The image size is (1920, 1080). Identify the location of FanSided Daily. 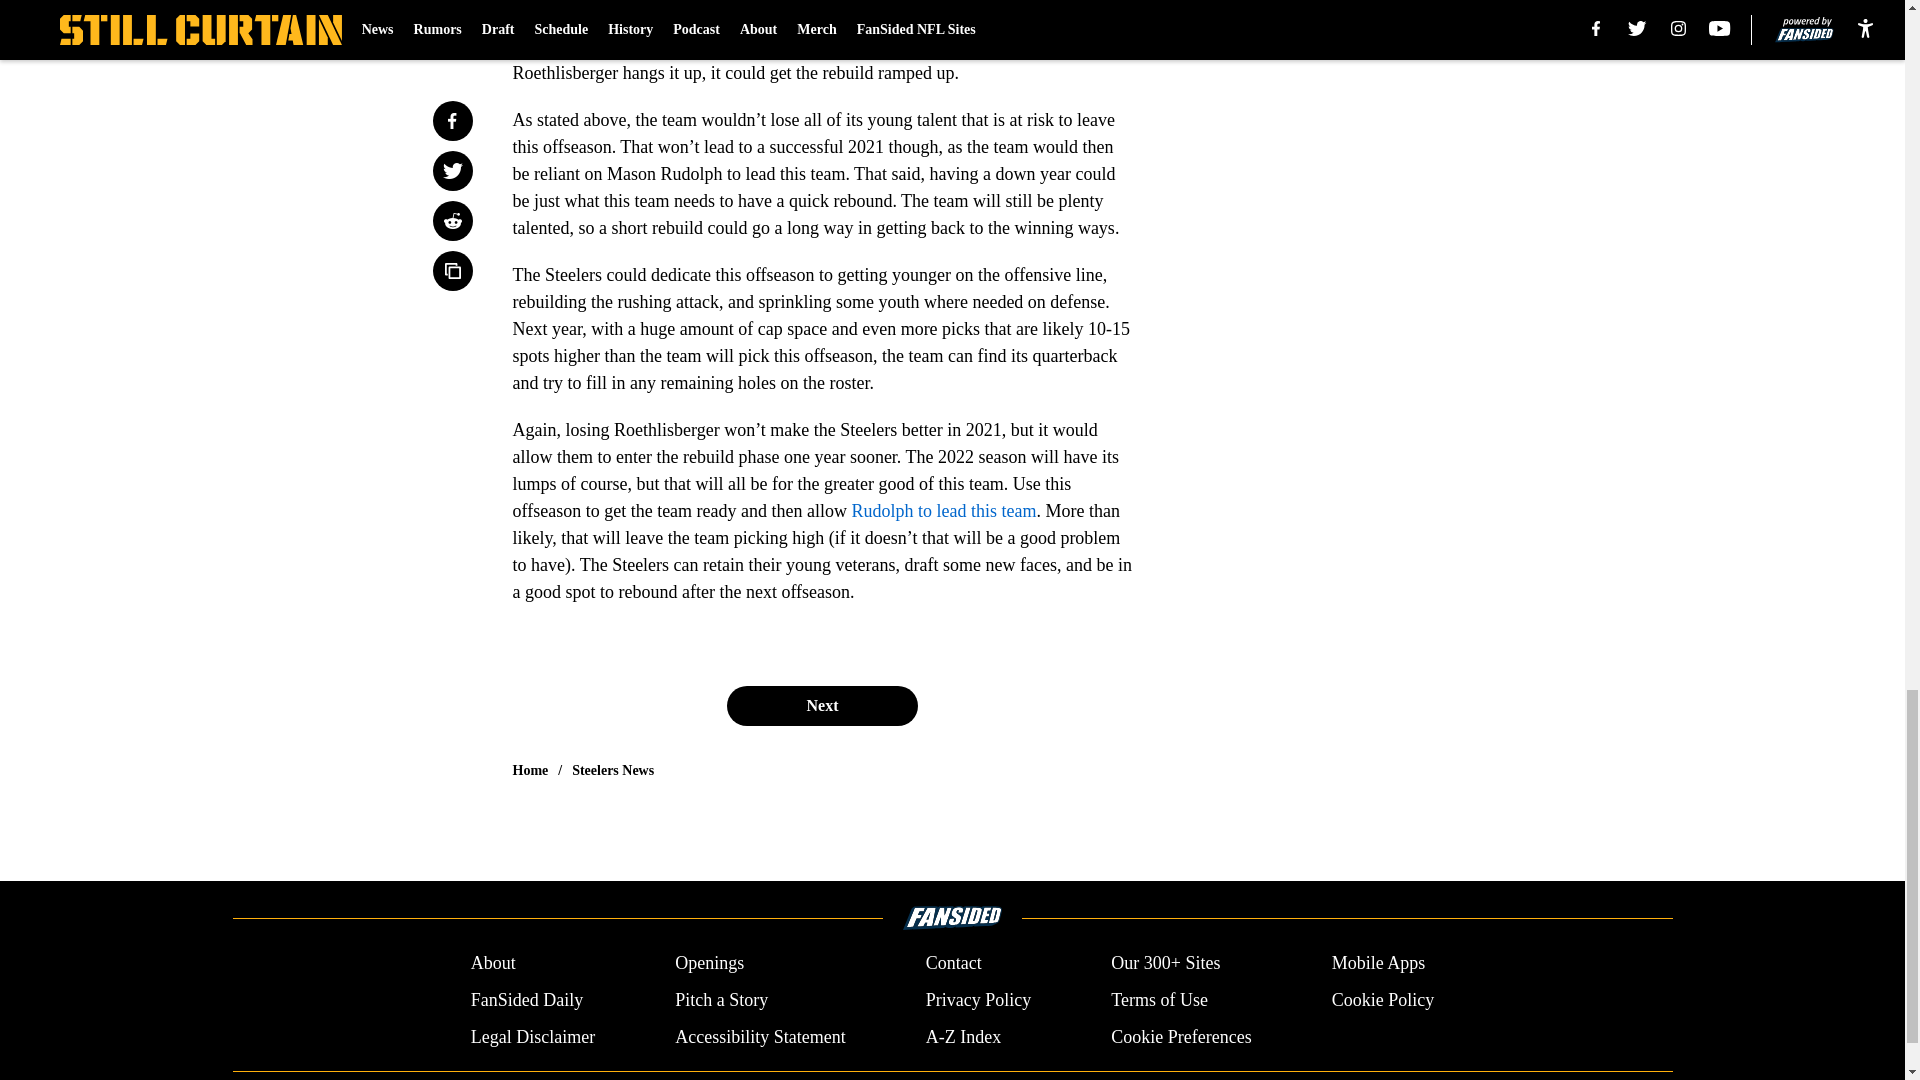
(526, 1000).